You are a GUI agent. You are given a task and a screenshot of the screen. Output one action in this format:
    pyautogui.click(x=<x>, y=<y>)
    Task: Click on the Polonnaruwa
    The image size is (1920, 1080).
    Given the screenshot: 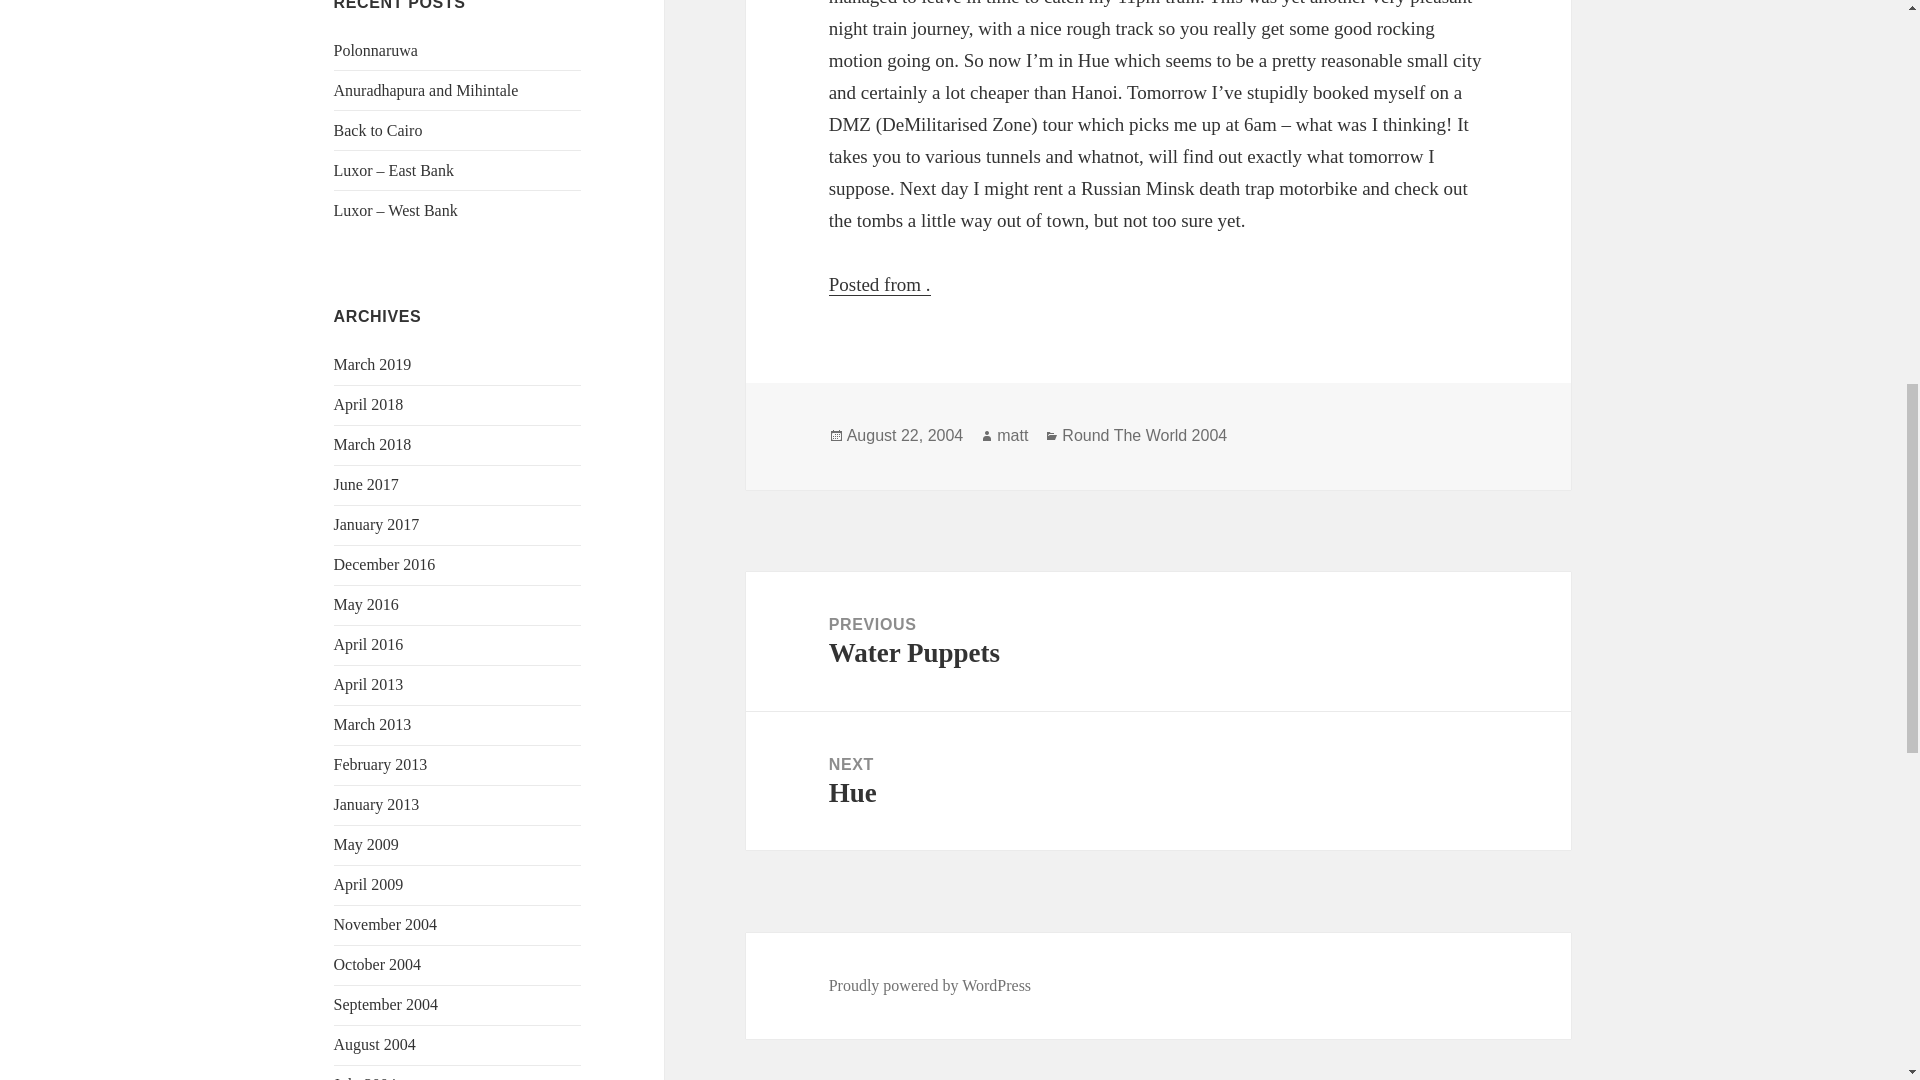 What is the action you would take?
    pyautogui.click(x=376, y=50)
    